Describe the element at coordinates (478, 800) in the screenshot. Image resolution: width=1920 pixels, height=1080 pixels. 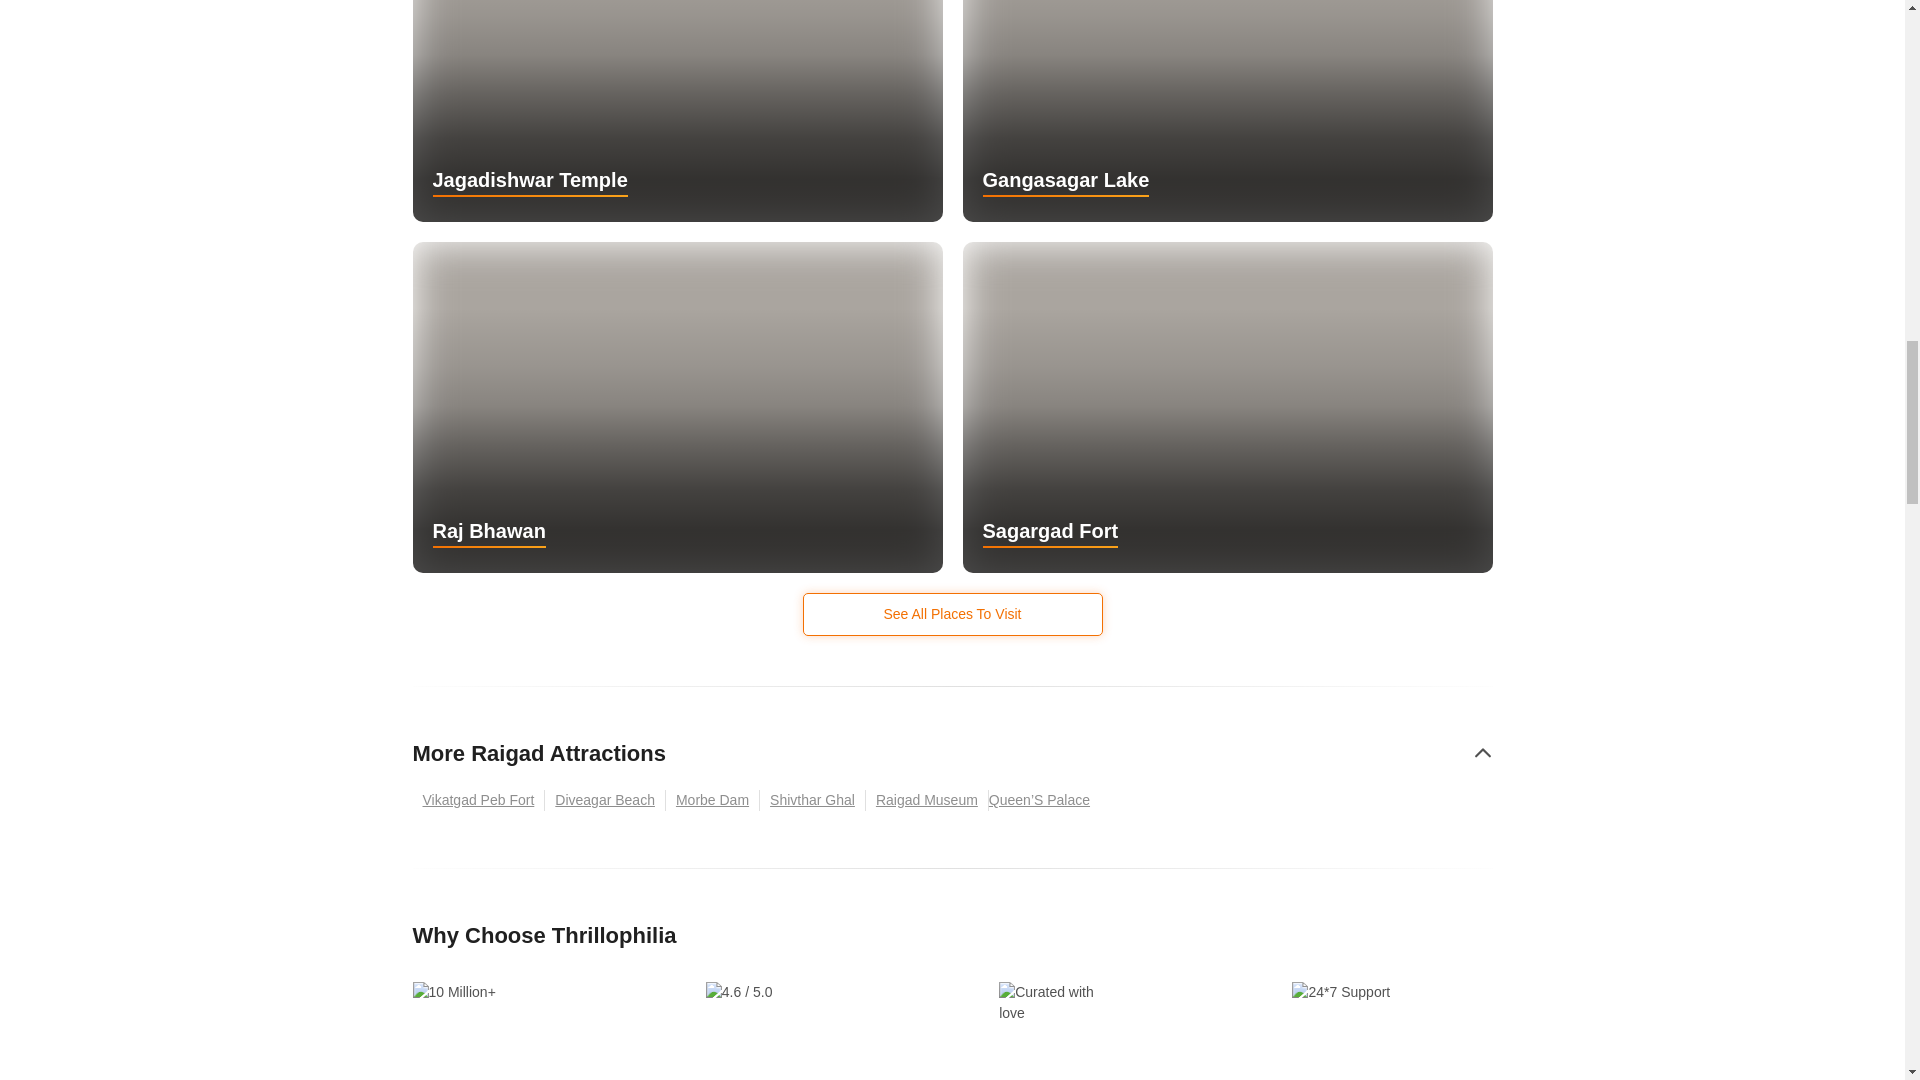
I see `Vikatgad Peb Fort` at that location.